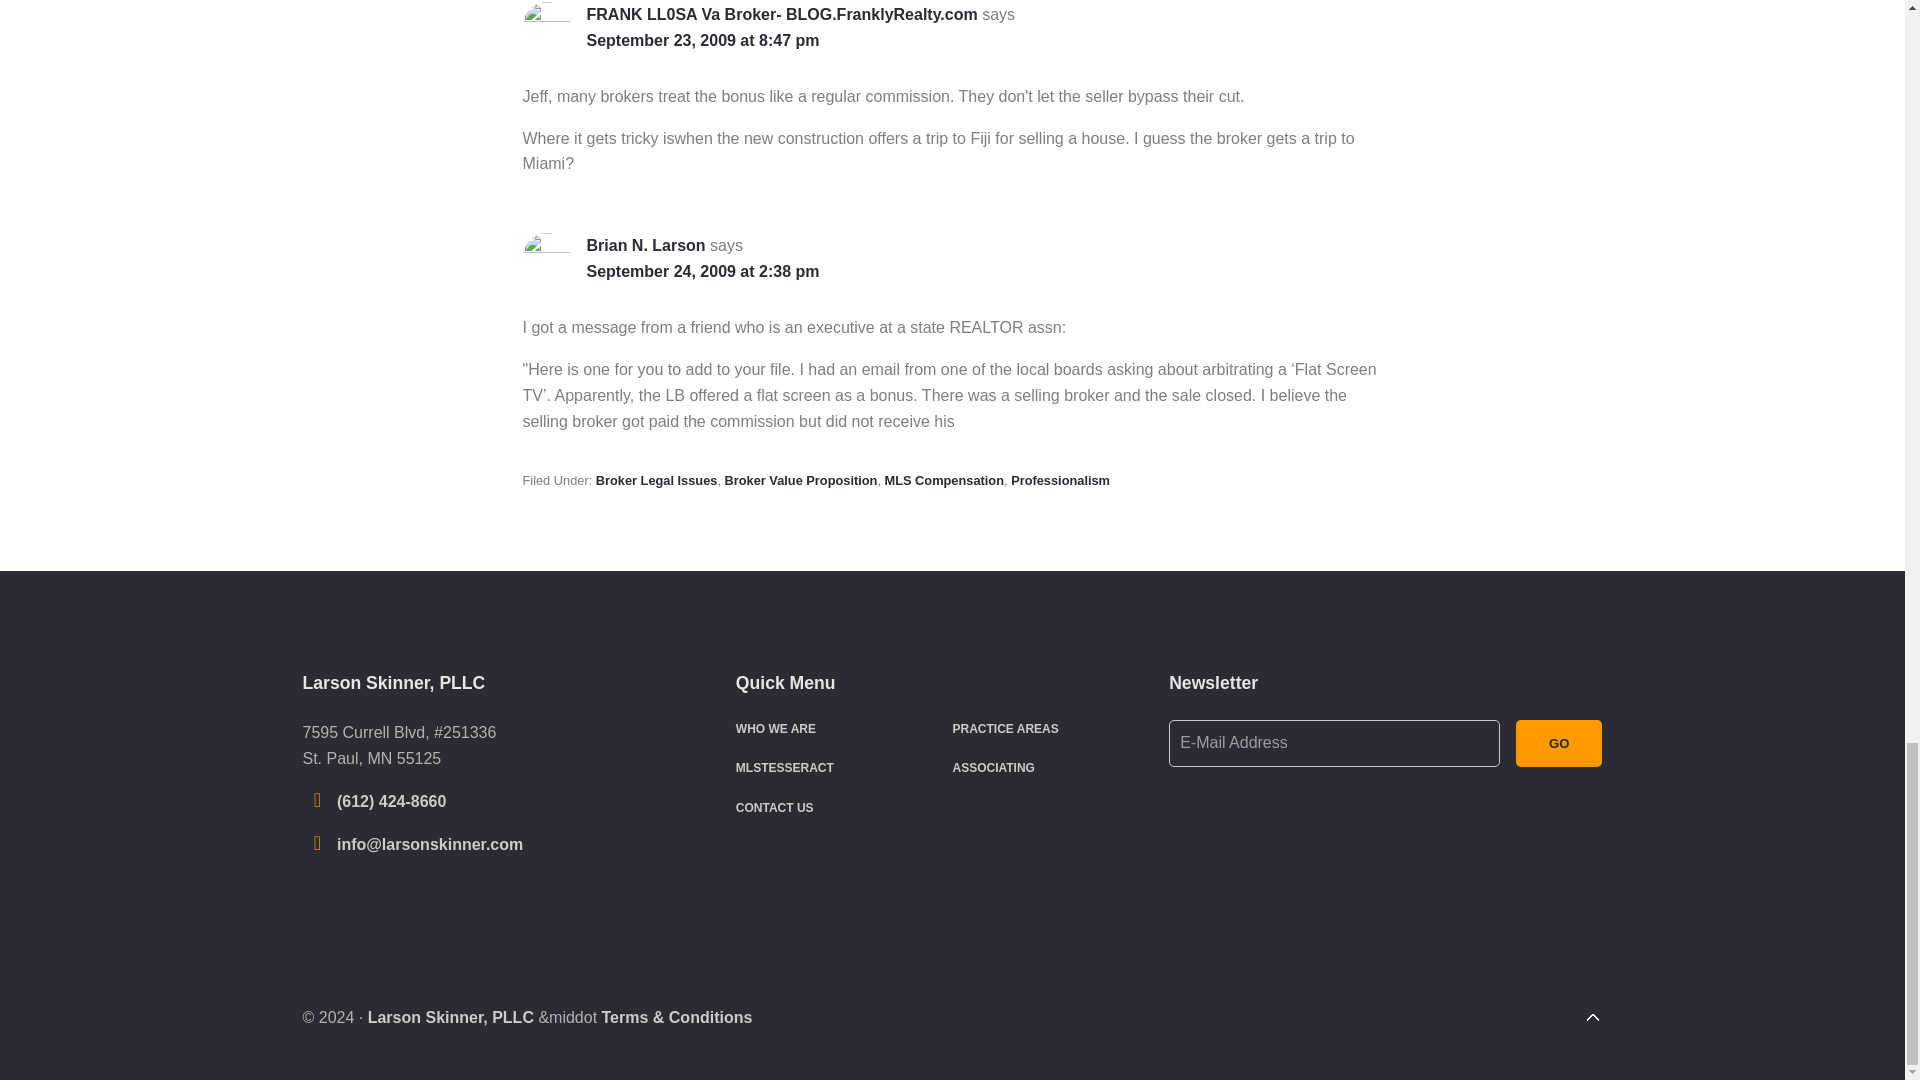  Describe the element at coordinates (1060, 480) in the screenshot. I see `Professionalism` at that location.